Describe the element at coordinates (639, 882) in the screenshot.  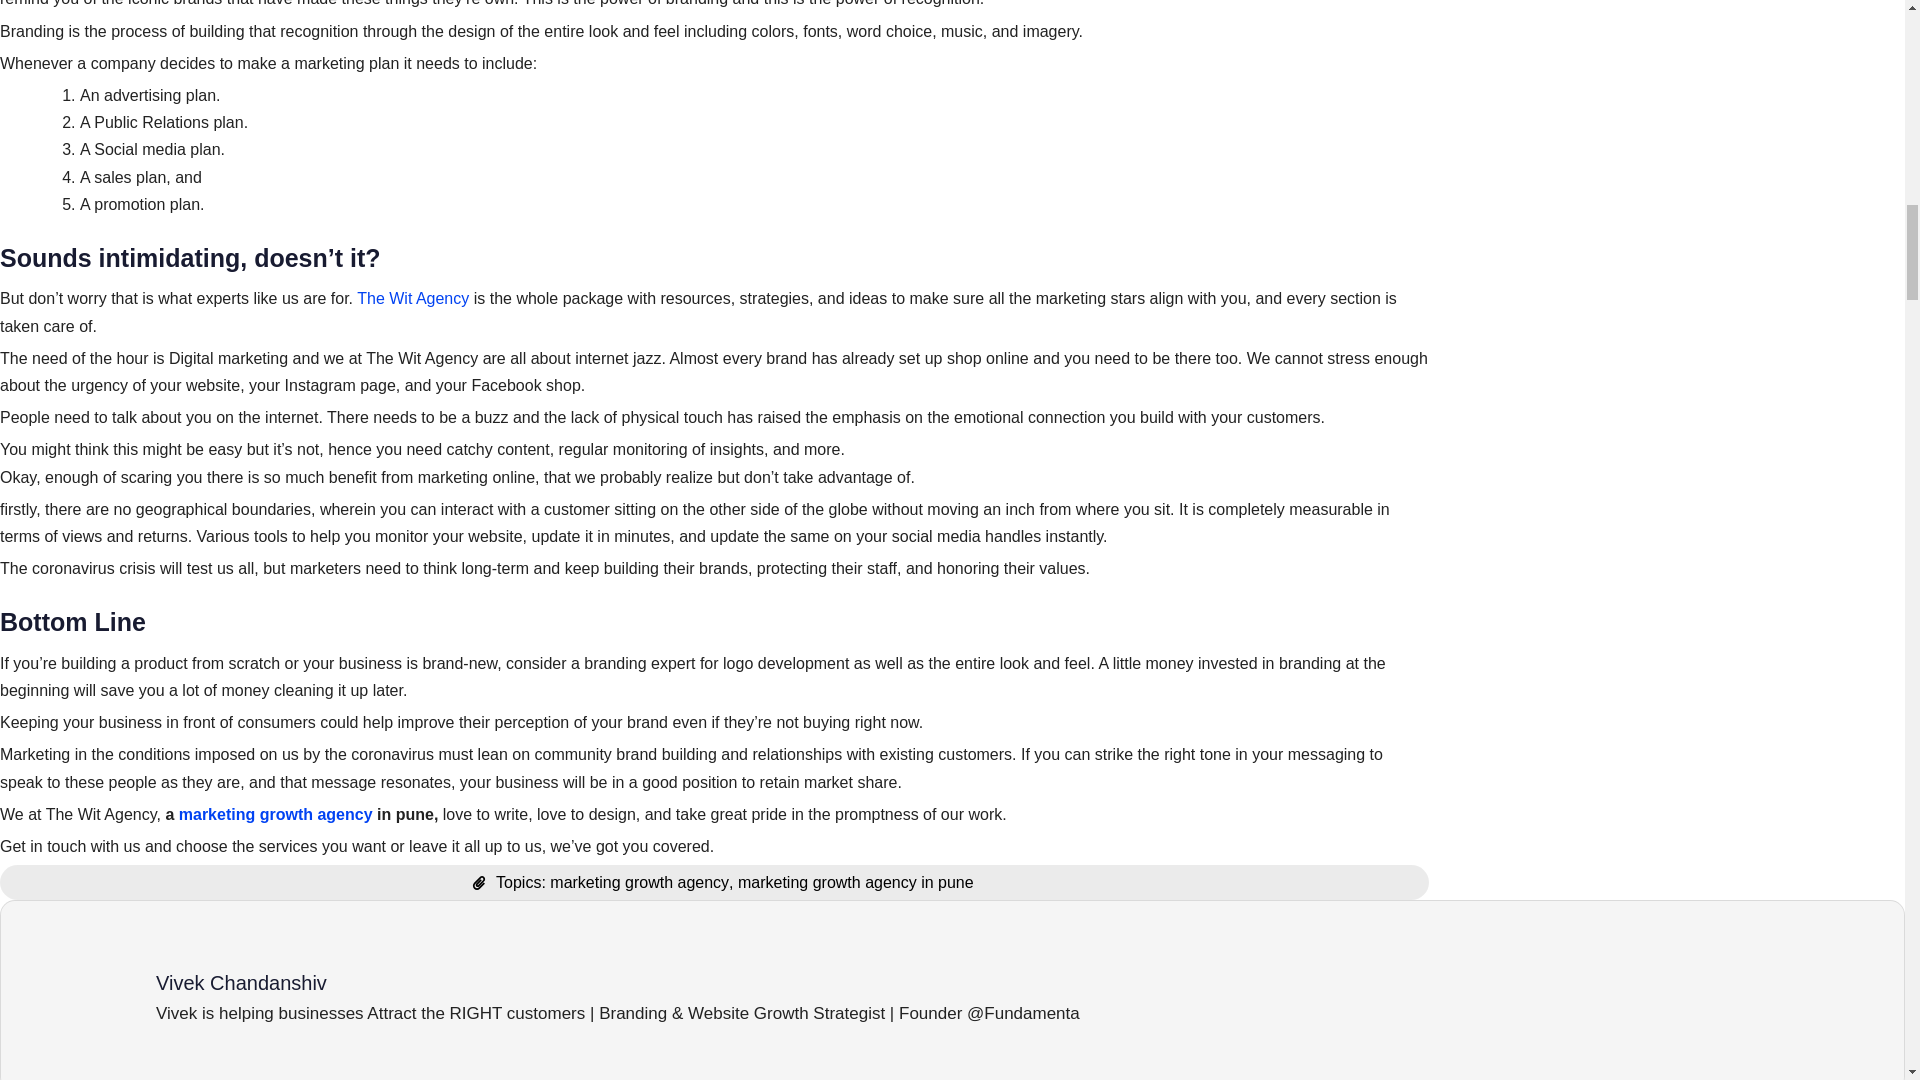
I see `marketing growth agency` at that location.